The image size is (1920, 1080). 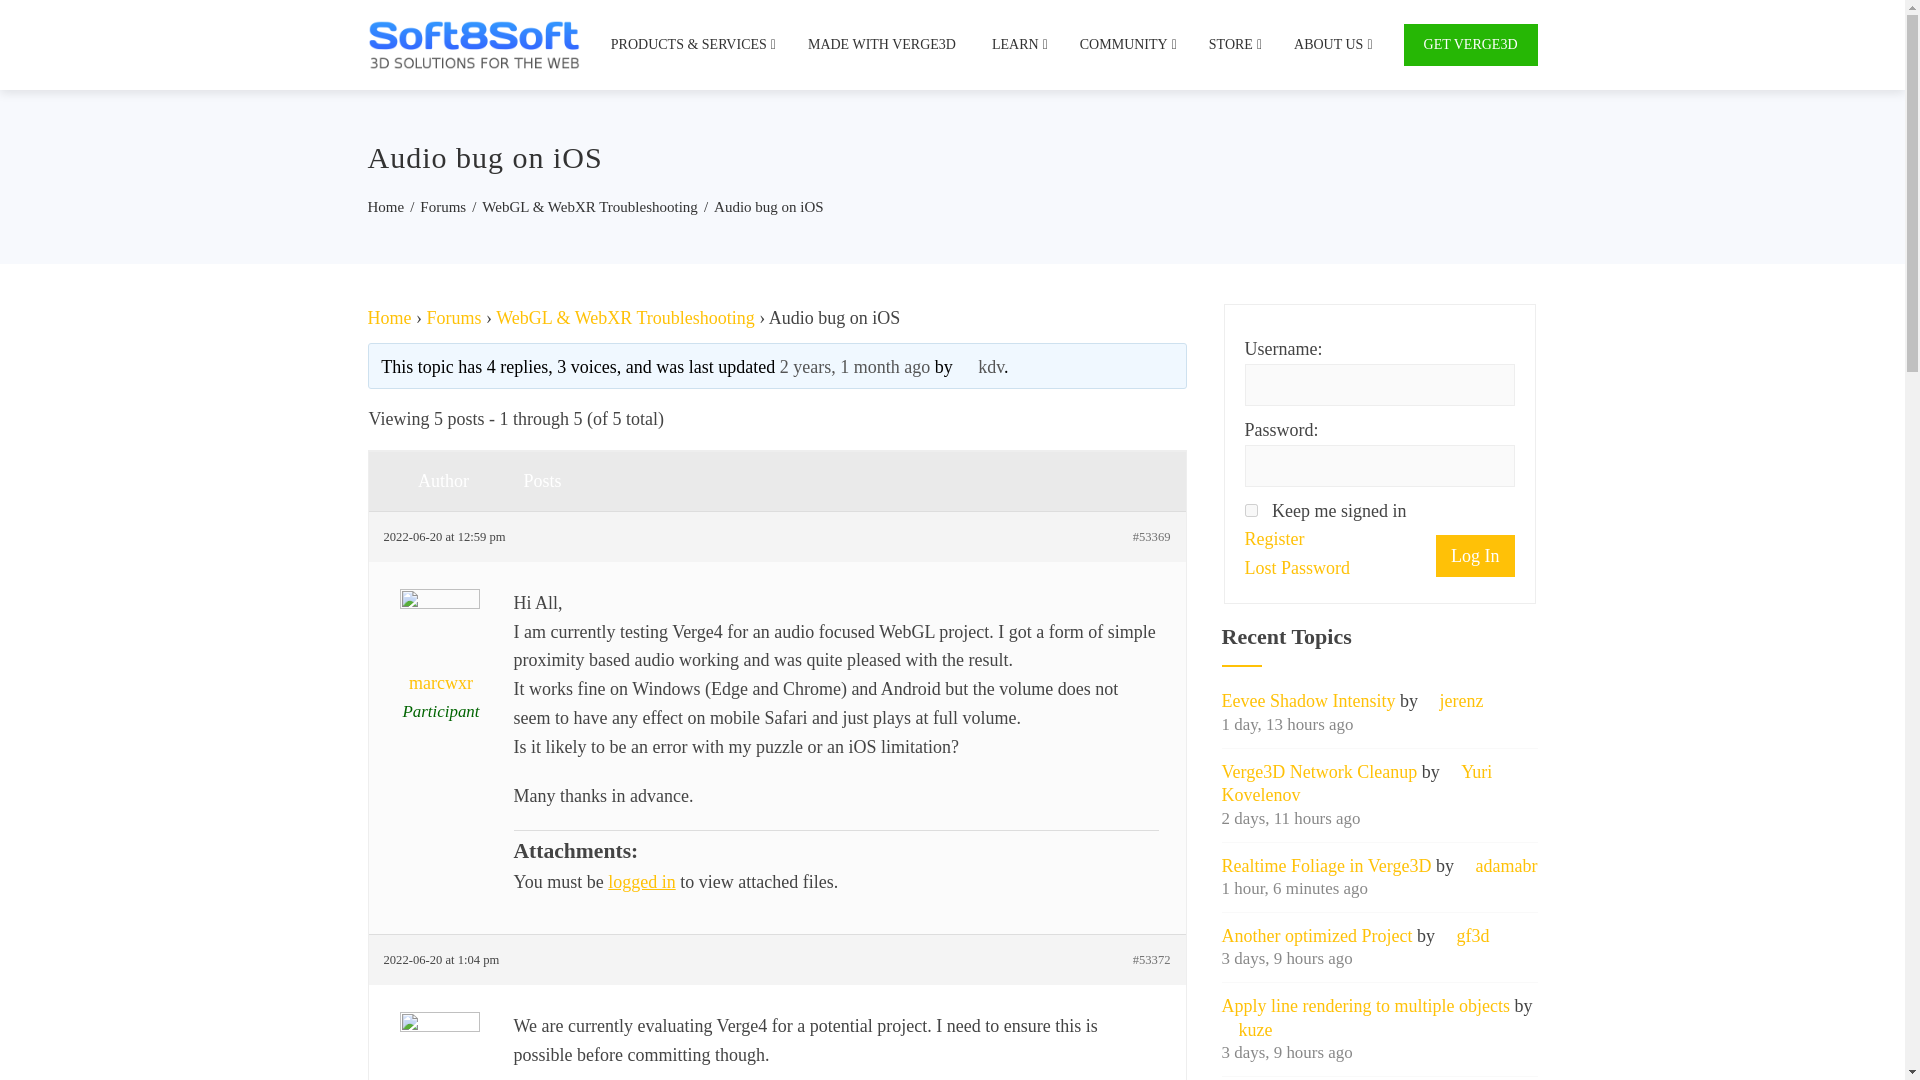 I want to click on View kuze's profile, so click(x=1246, y=1030).